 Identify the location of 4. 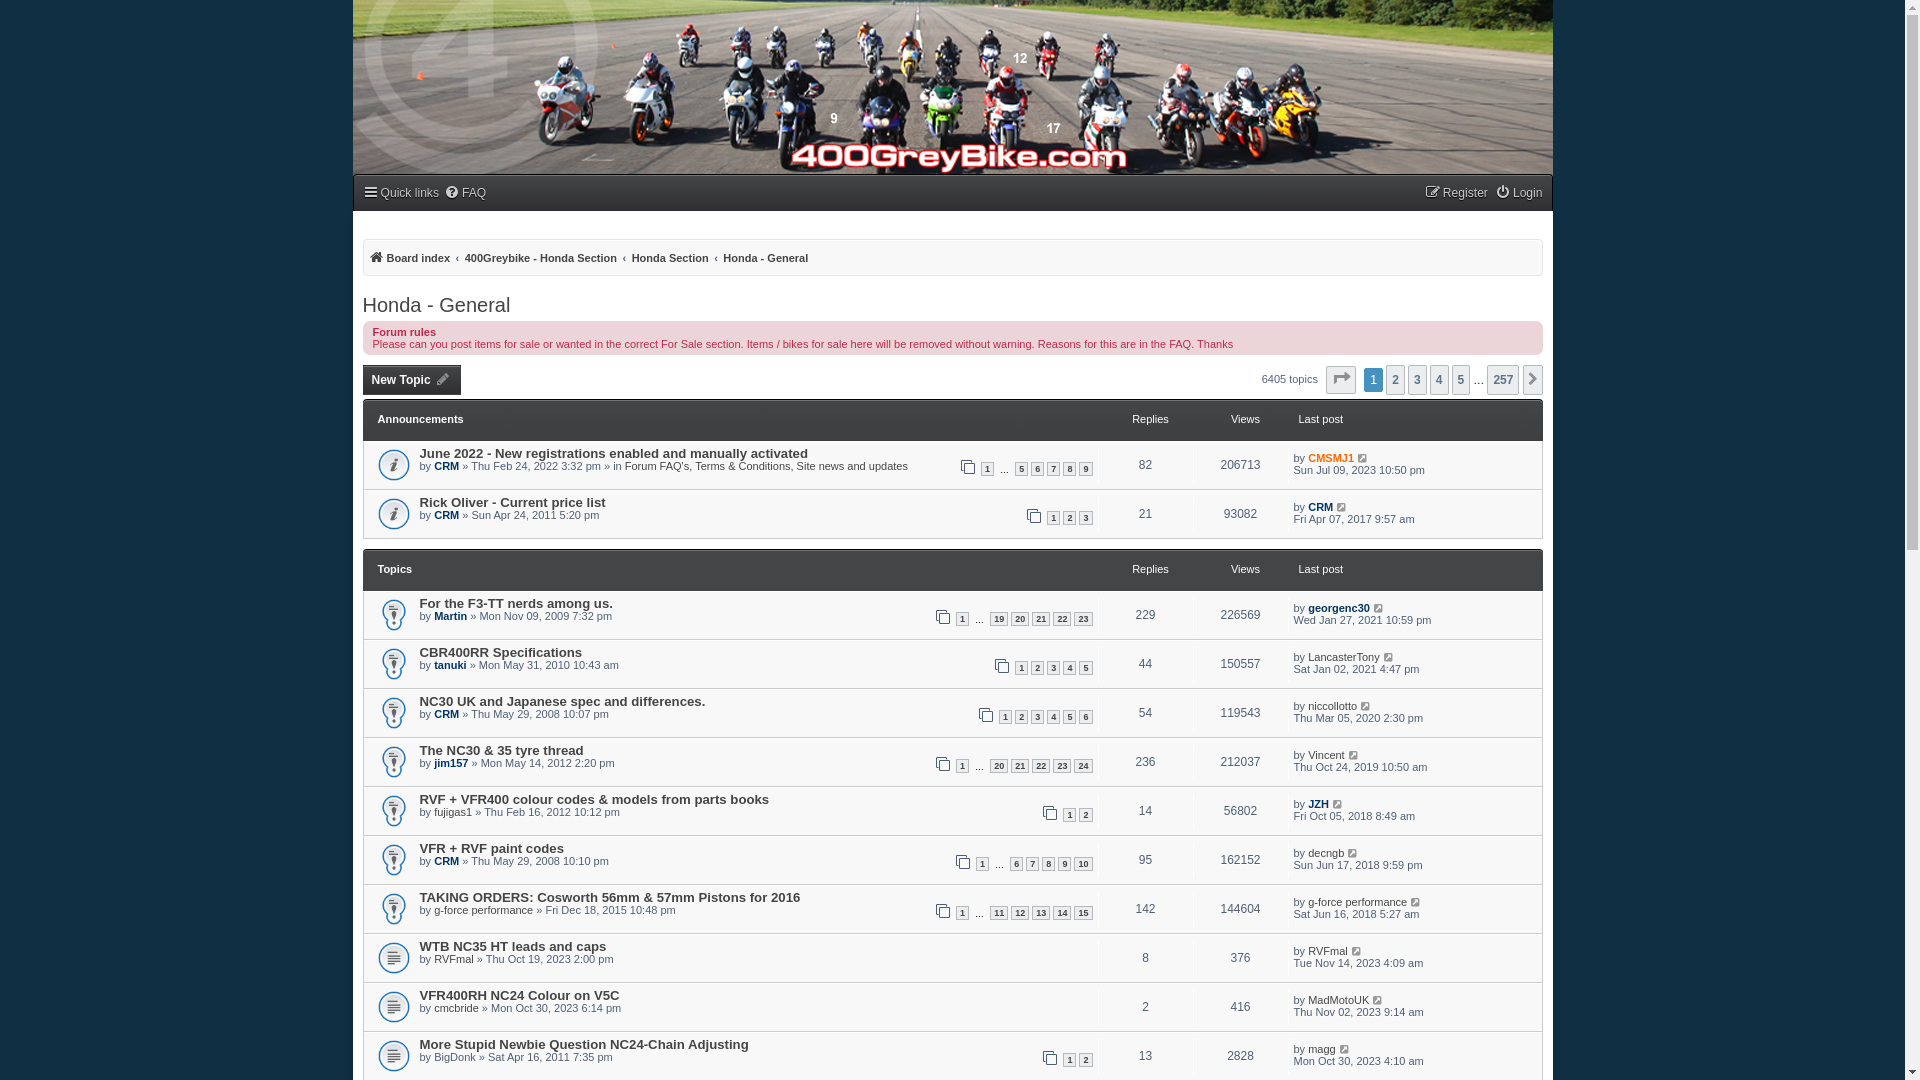
(1440, 380).